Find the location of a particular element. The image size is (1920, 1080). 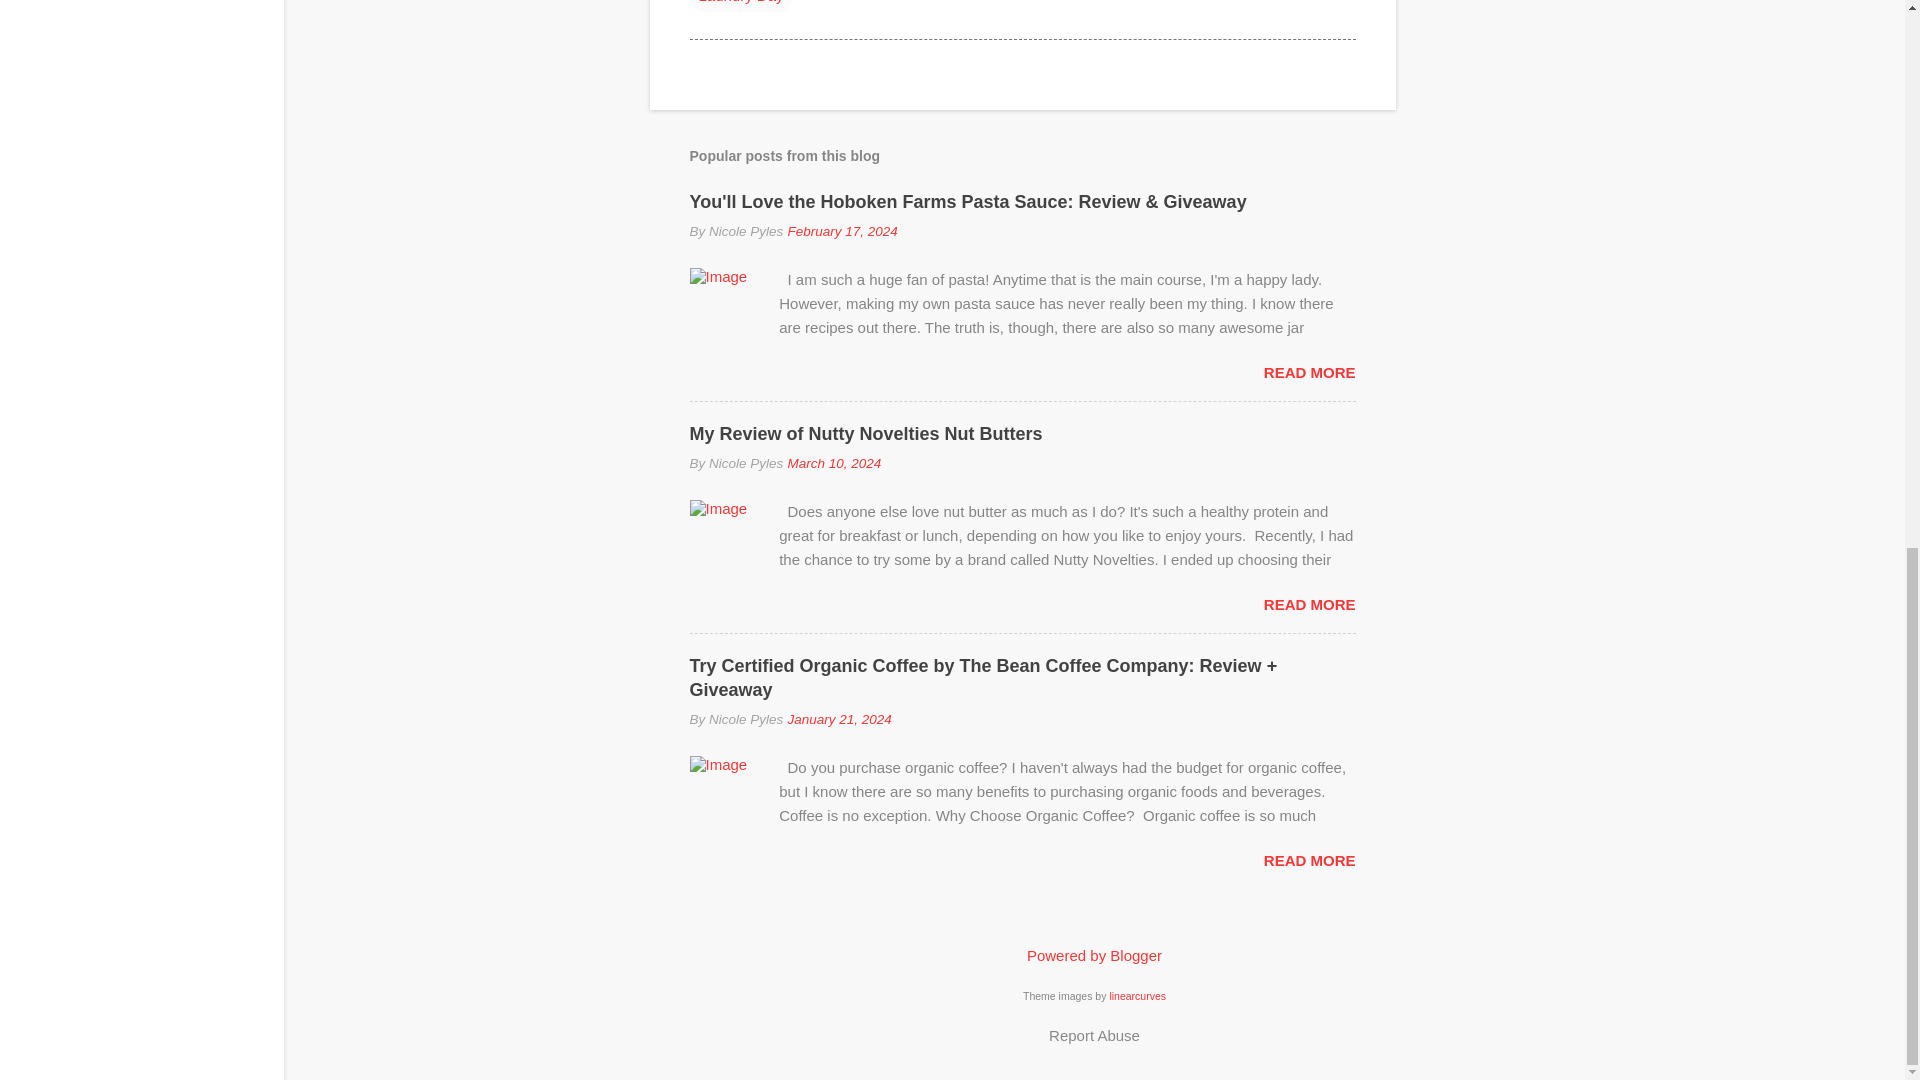

READ MORE is located at coordinates (1309, 860).